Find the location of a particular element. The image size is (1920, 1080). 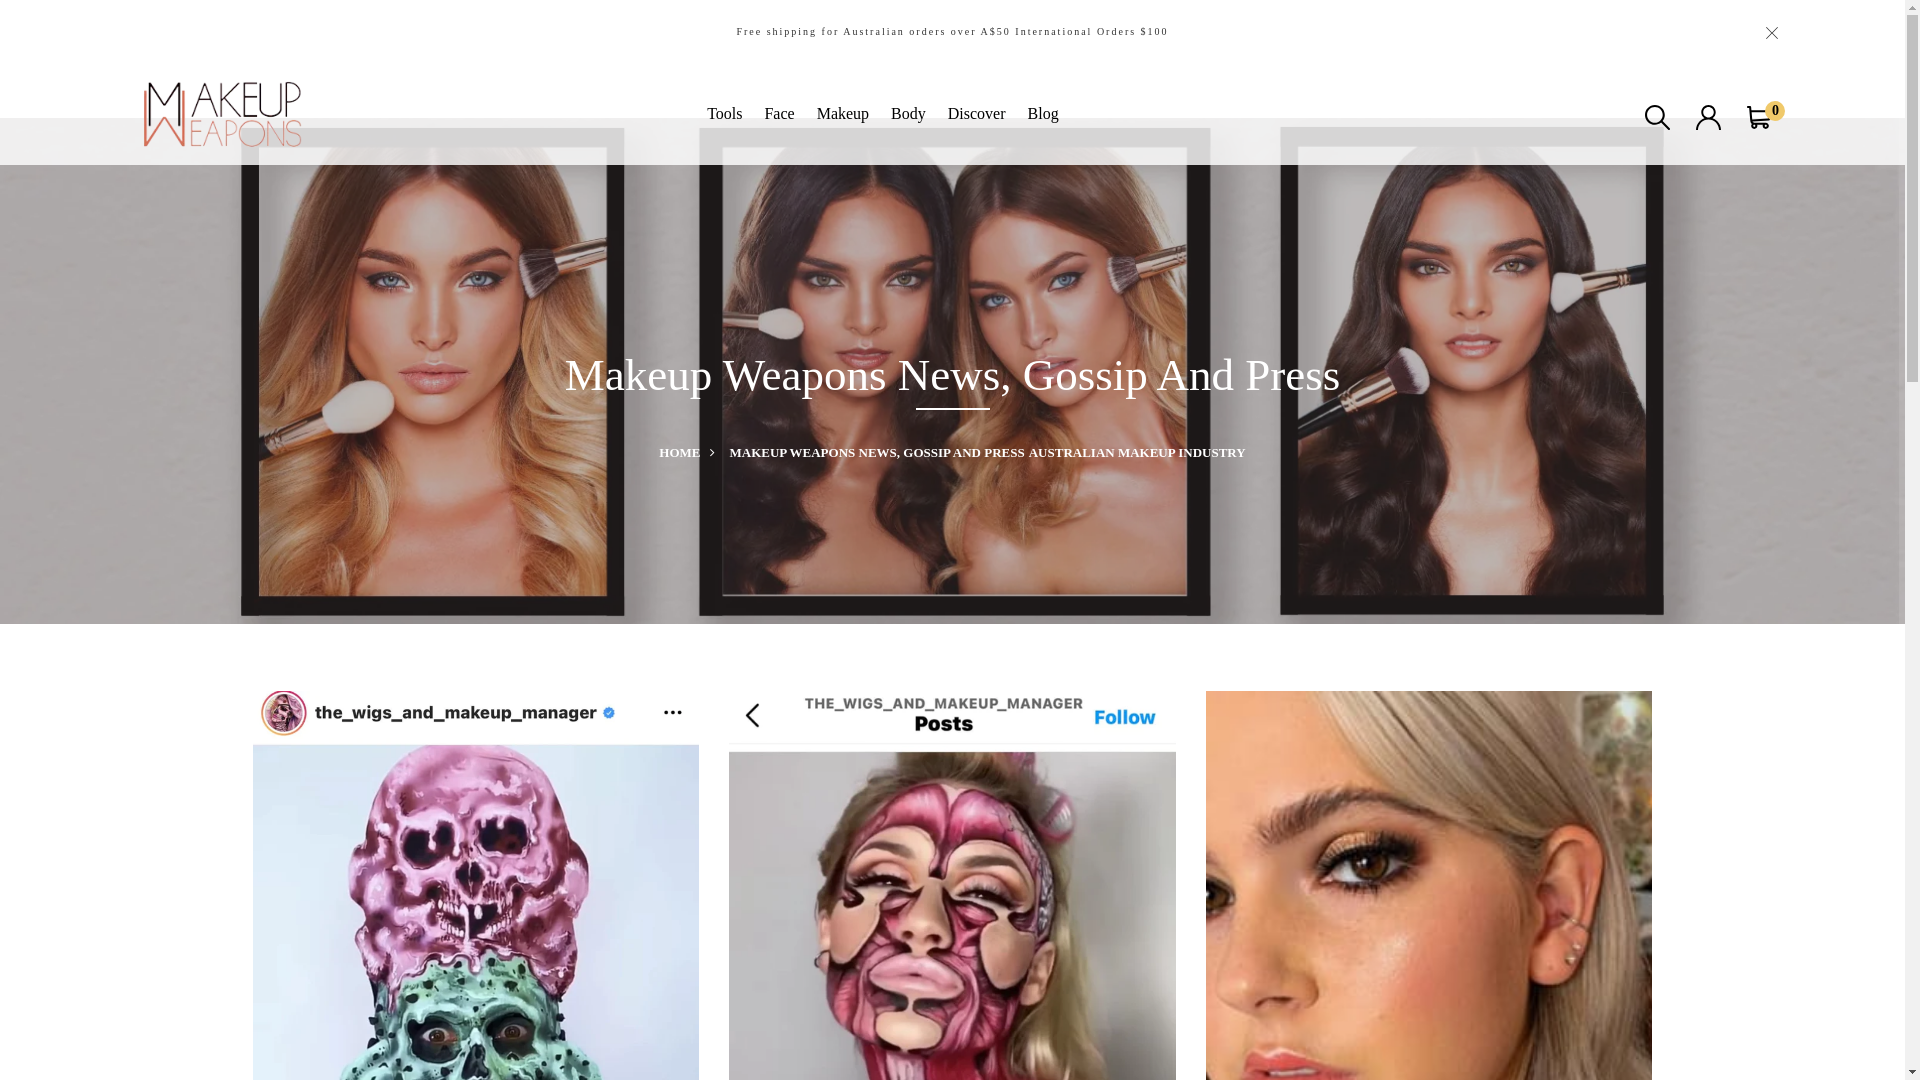

MAKEUP WEAPONS NEWS, GOSSIP AND PRESS is located at coordinates (876, 452).